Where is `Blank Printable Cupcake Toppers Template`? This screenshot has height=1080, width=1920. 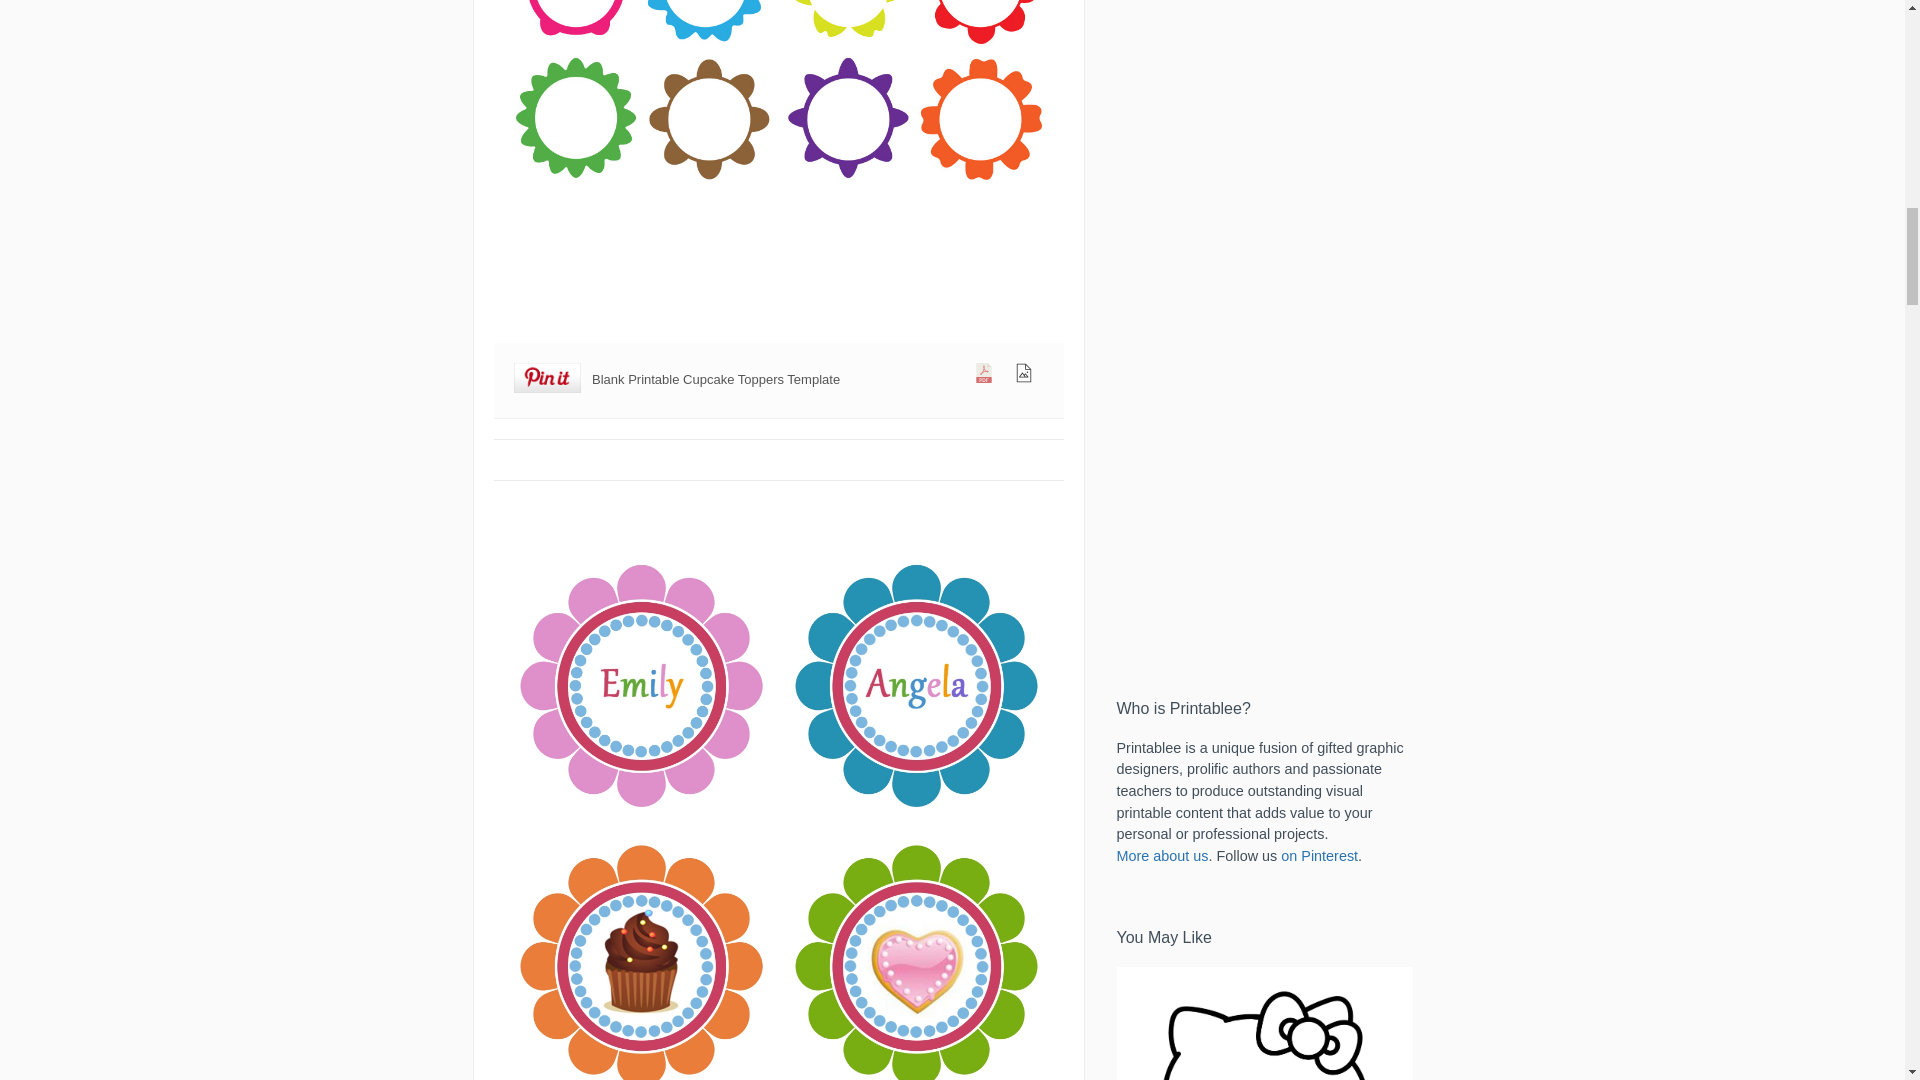
Blank Printable Cupcake Toppers Template is located at coordinates (778, 169).